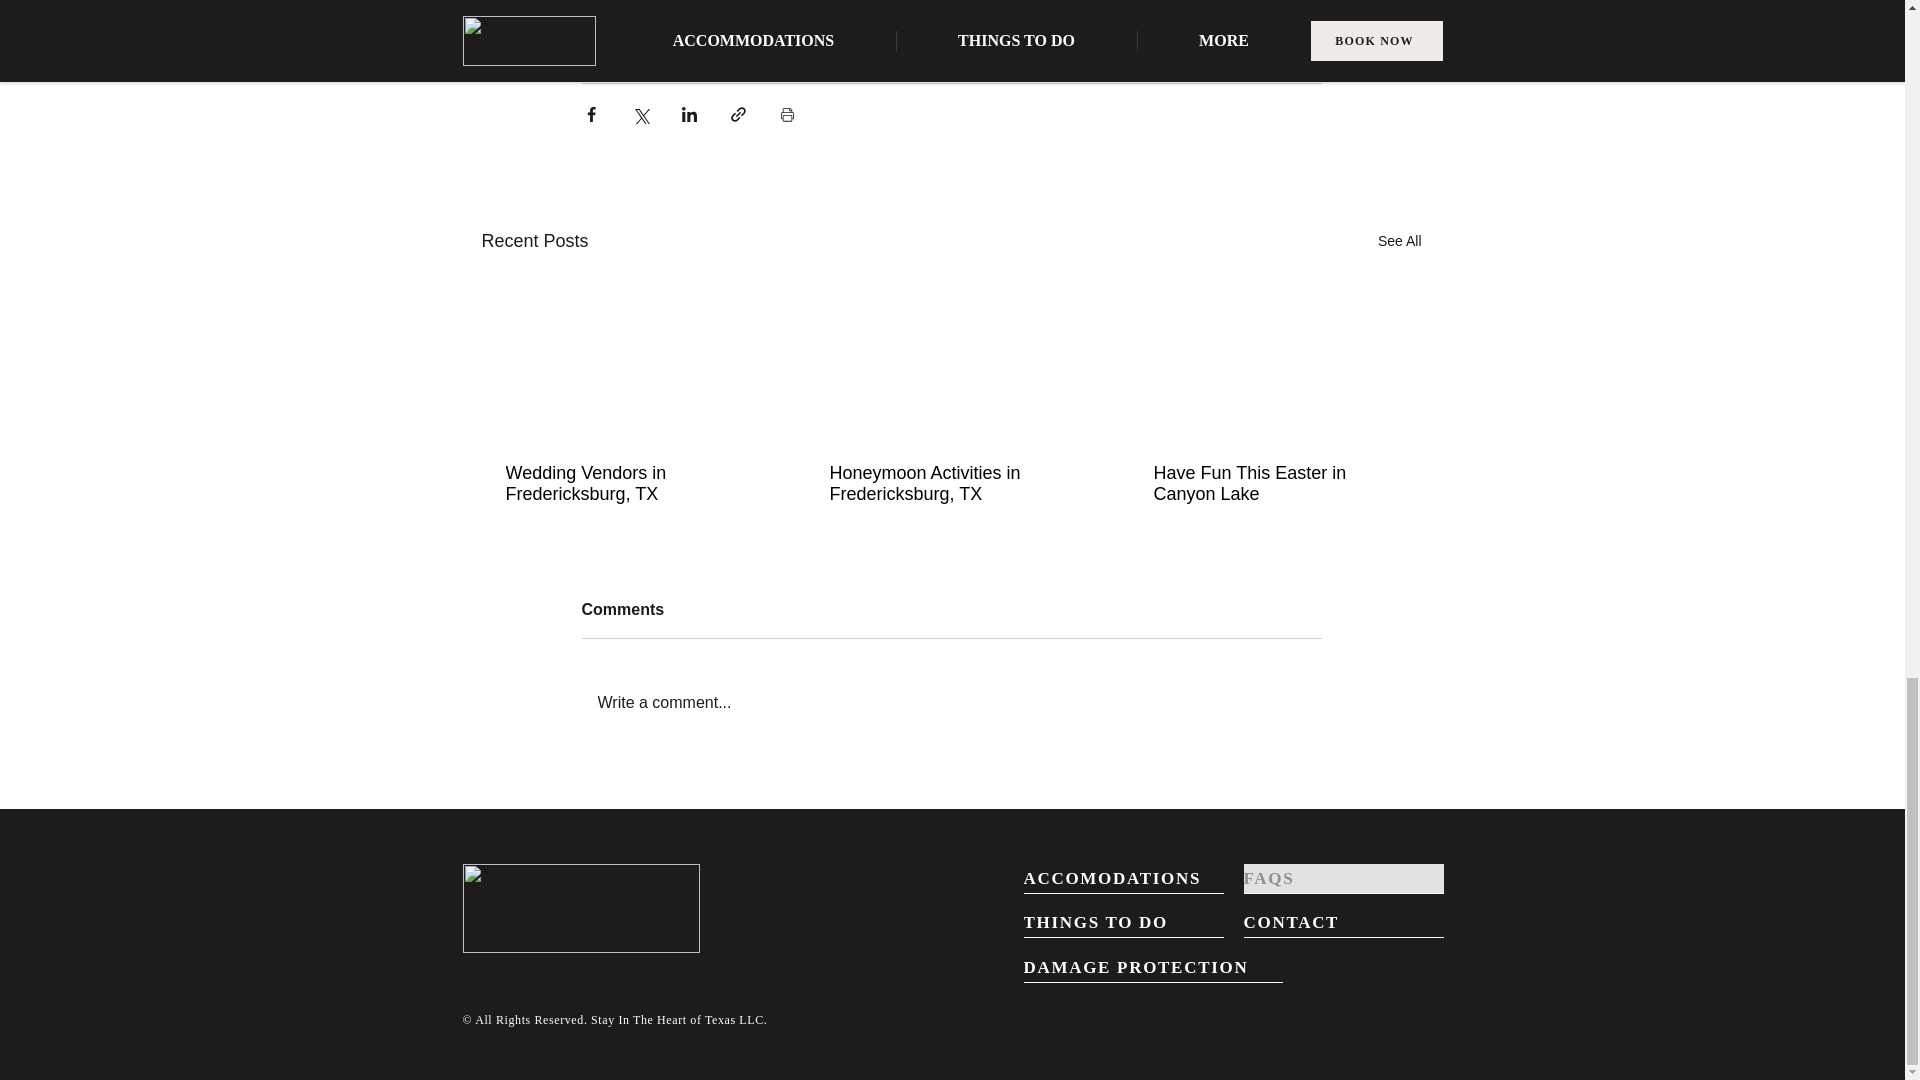  I want to click on See All, so click(1400, 240).